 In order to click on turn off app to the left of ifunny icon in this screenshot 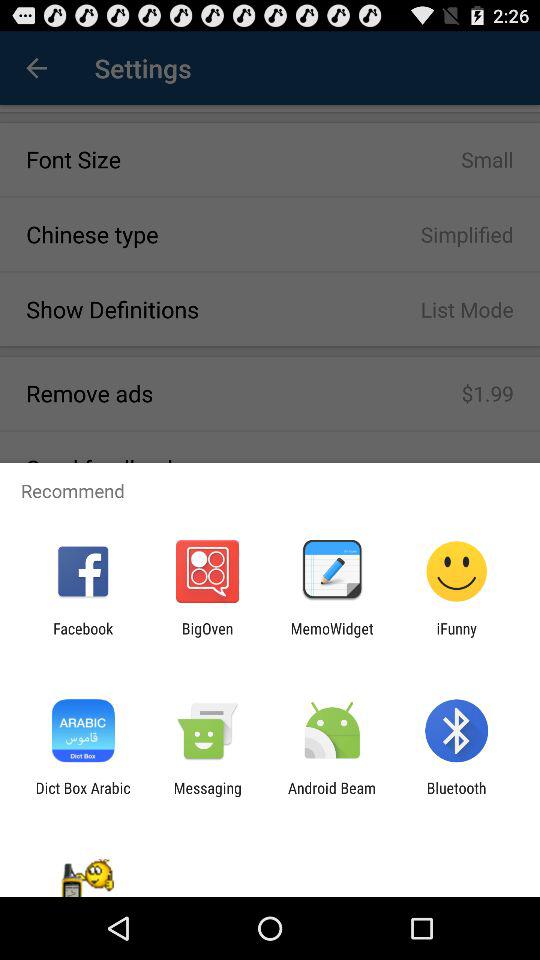, I will do `click(332, 637)`.